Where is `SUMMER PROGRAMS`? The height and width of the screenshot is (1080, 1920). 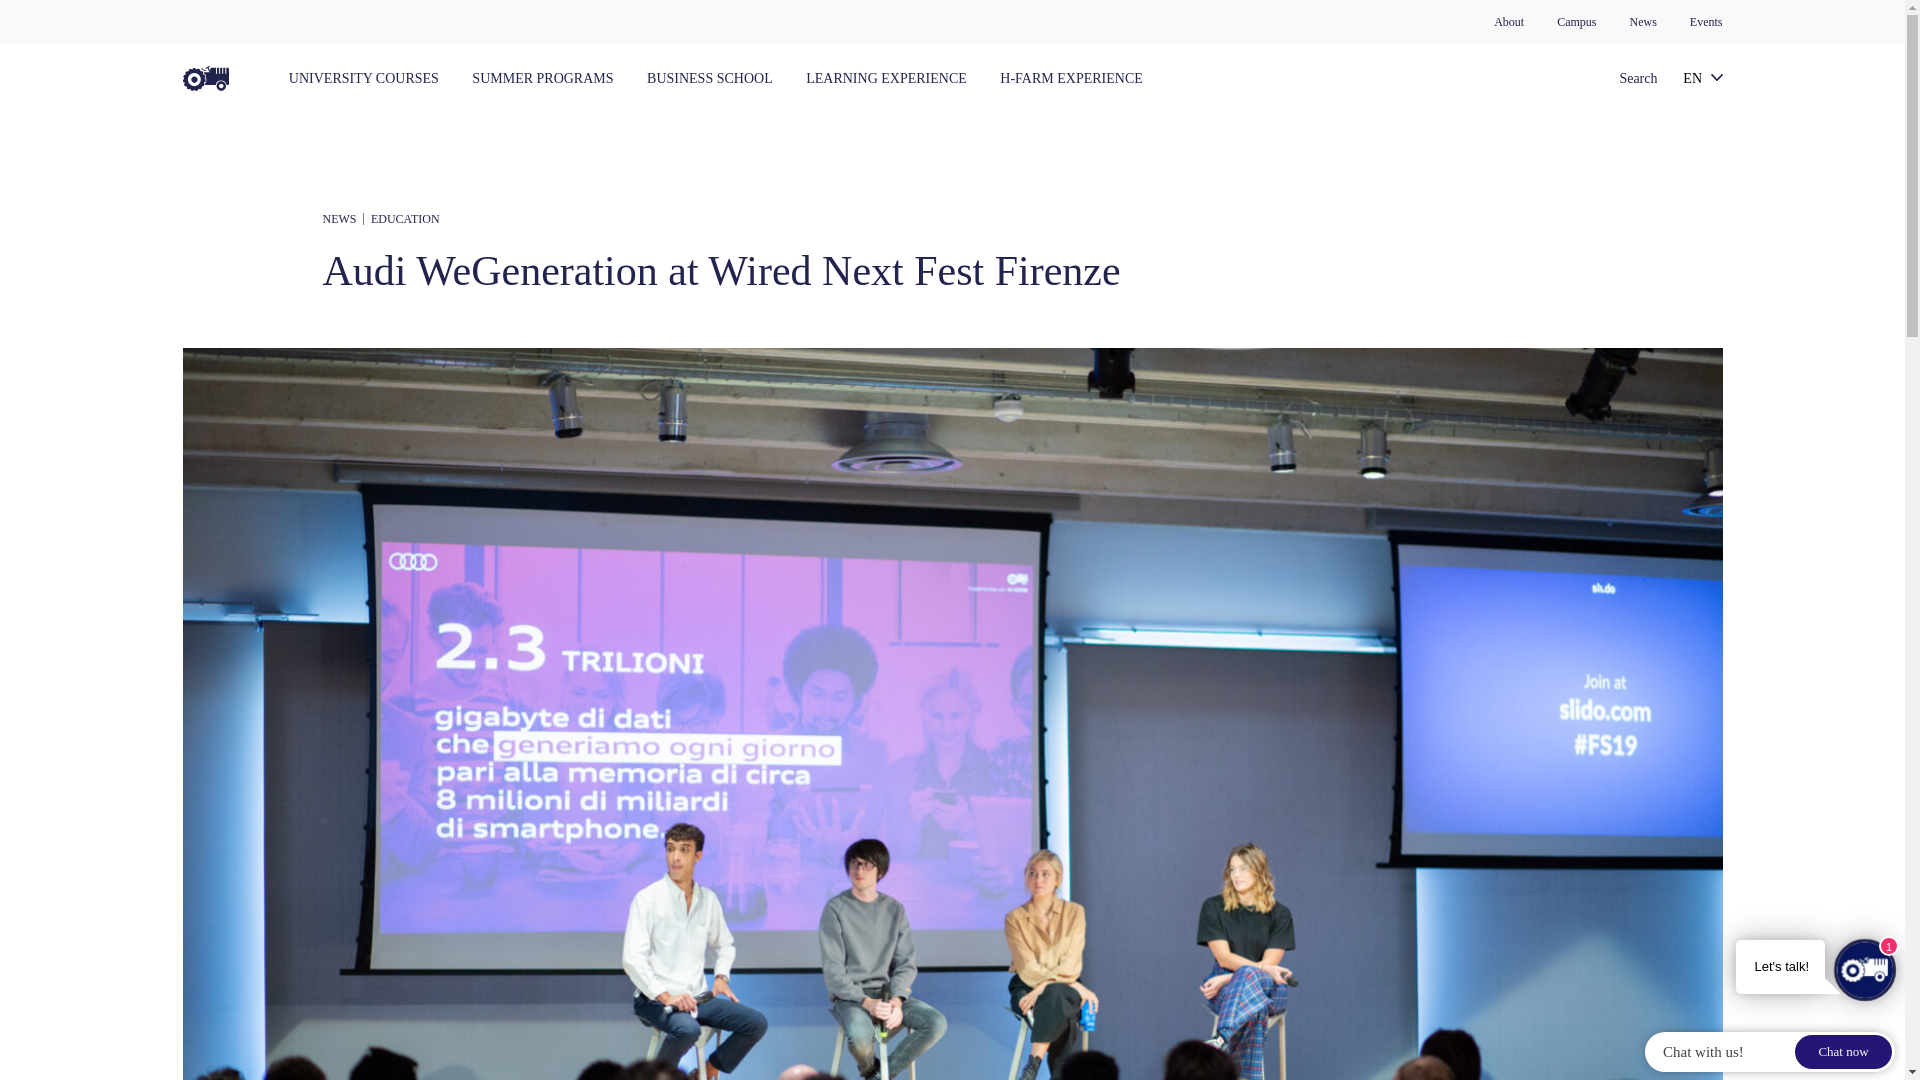 SUMMER PROGRAMS is located at coordinates (542, 78).